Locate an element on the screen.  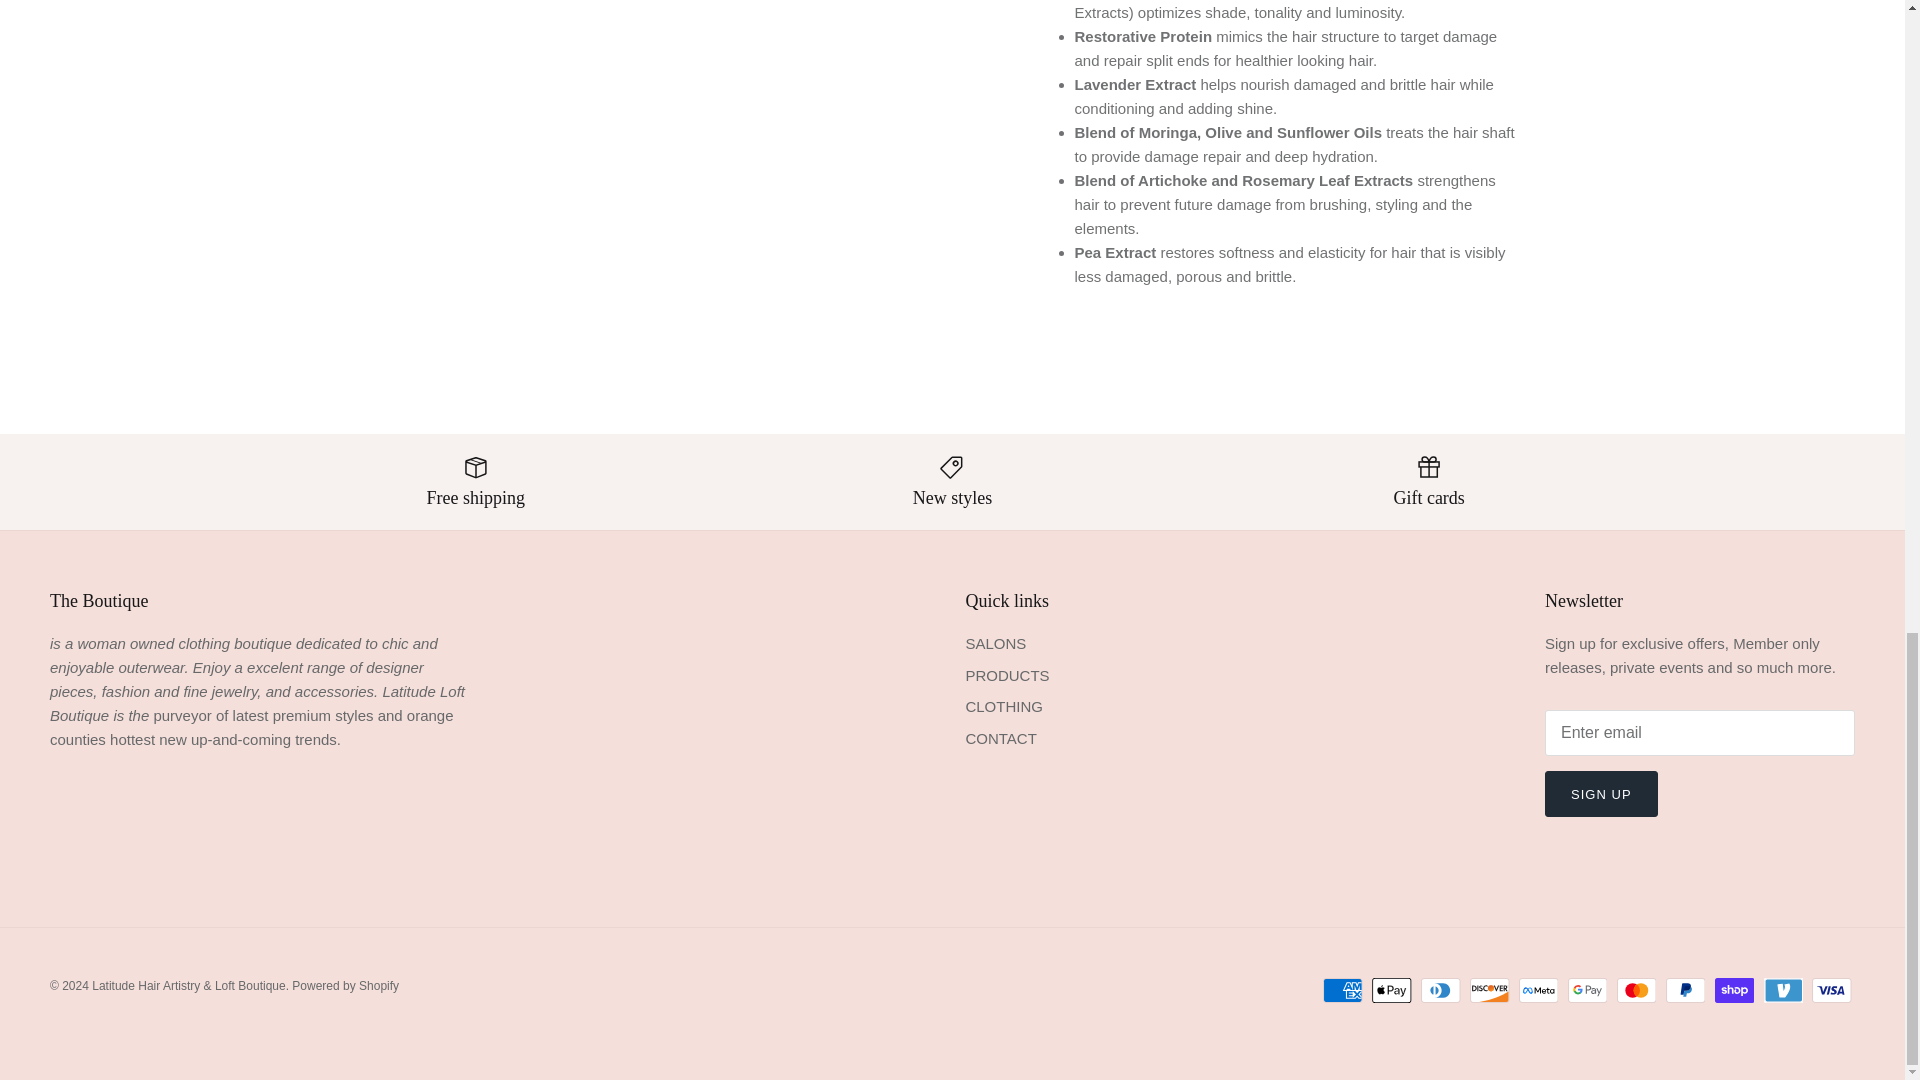
Google Pay is located at coordinates (1588, 990).